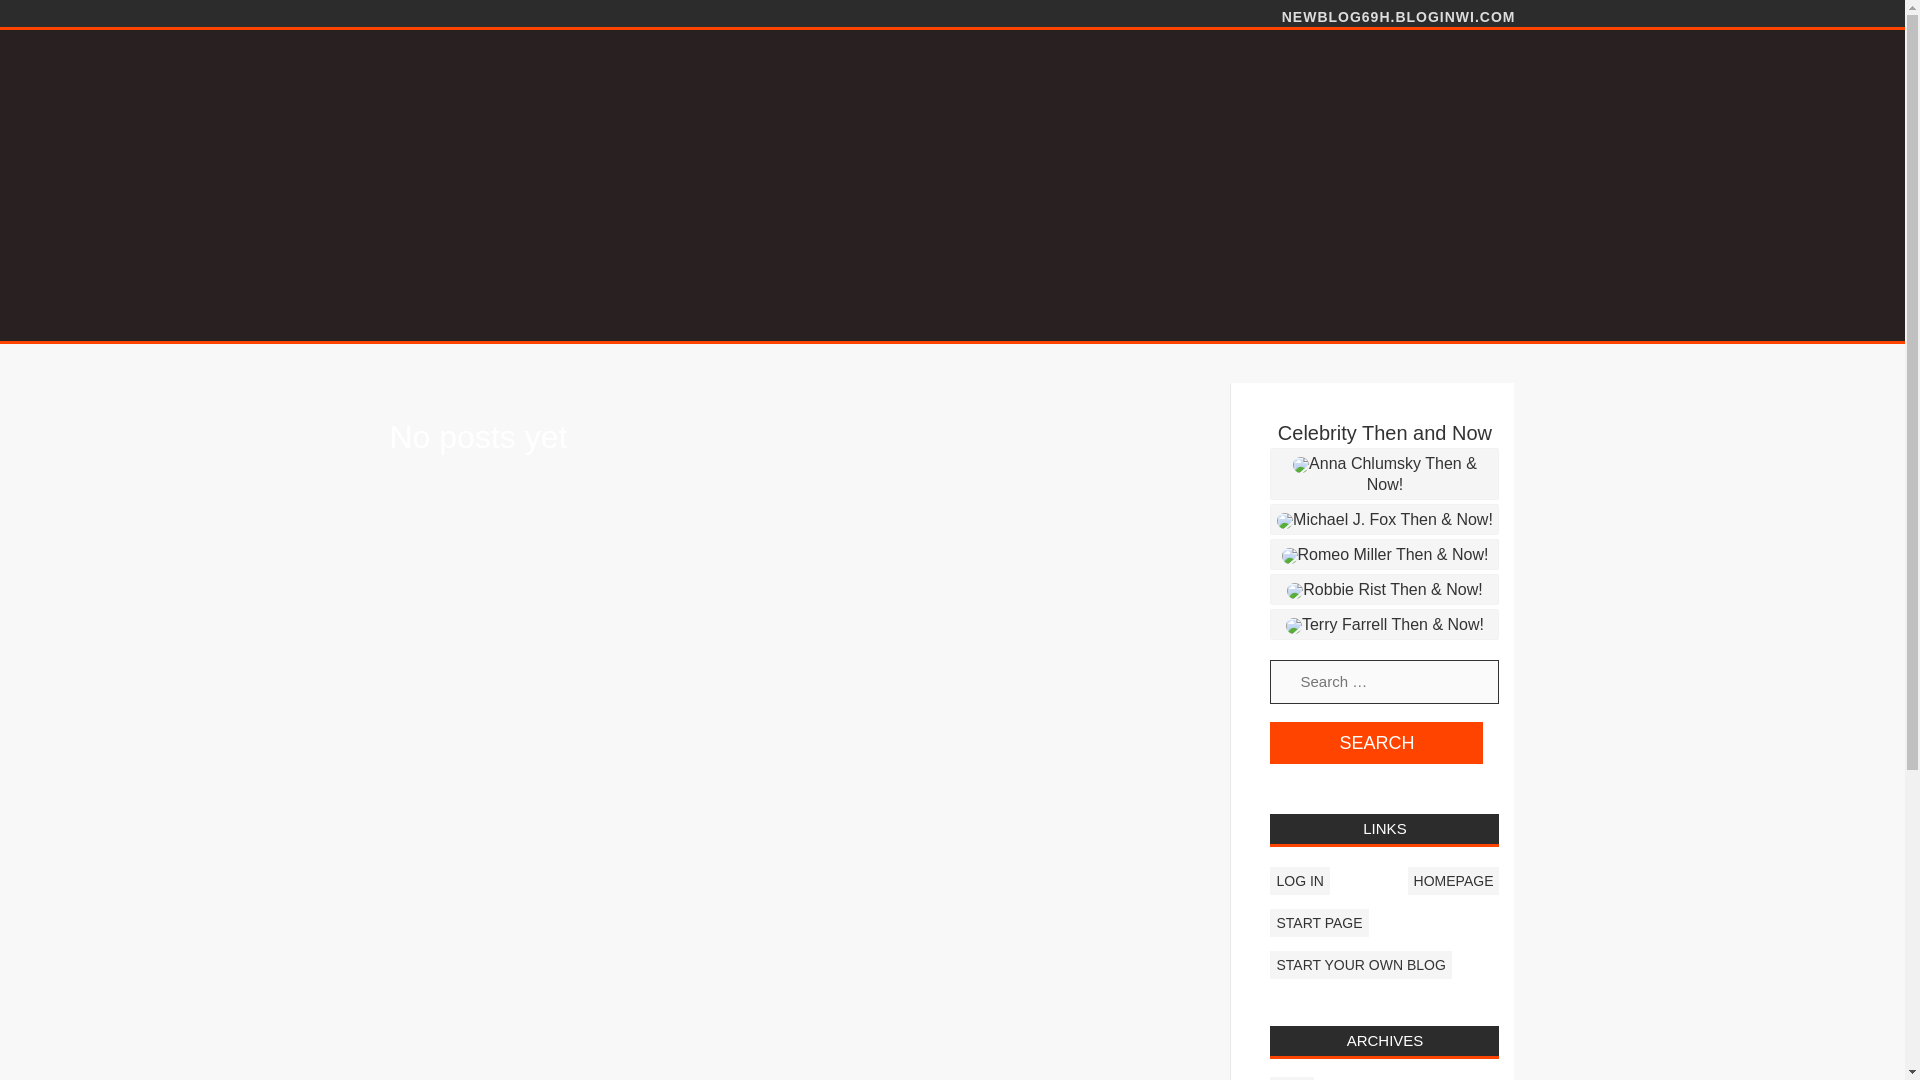  What do you see at coordinates (1376, 742) in the screenshot?
I see `Search` at bounding box center [1376, 742].